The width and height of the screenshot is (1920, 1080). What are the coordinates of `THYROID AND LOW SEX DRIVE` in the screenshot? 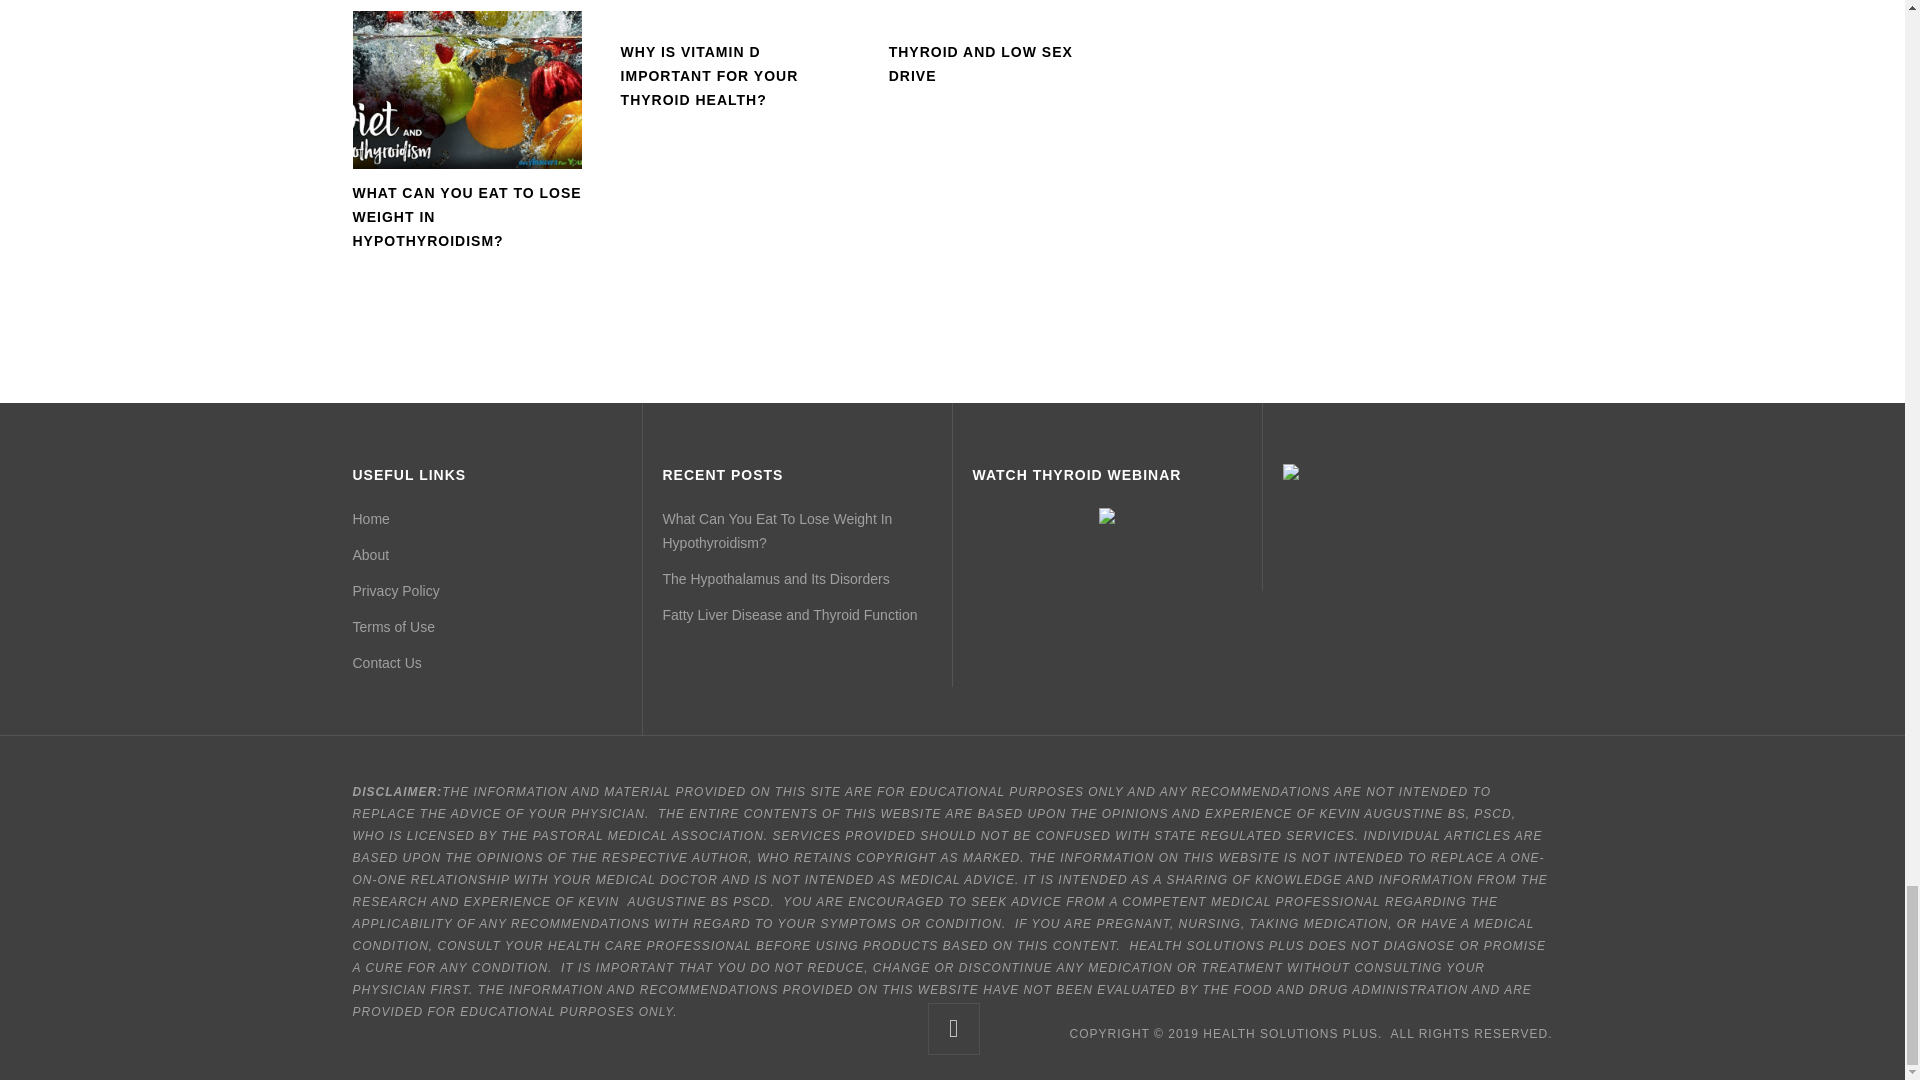 It's located at (980, 64).